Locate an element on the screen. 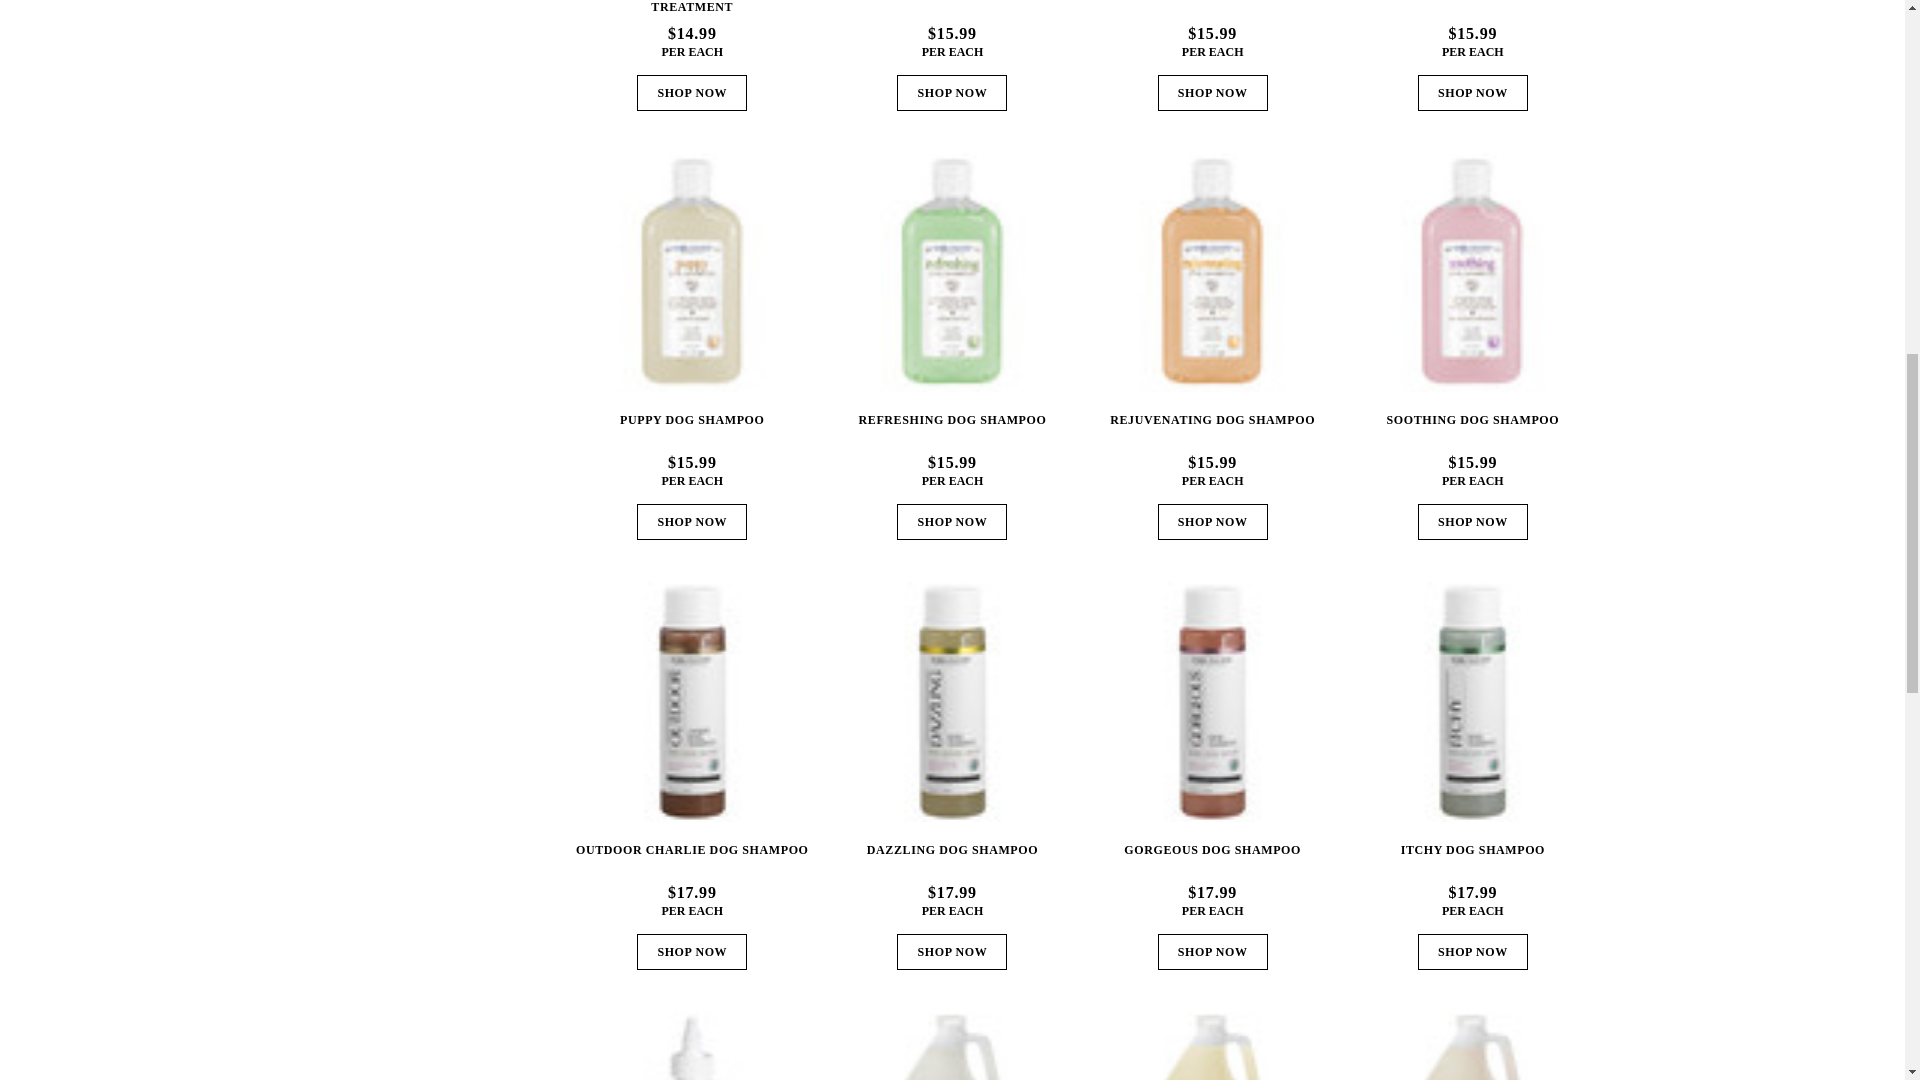 The width and height of the screenshot is (1920, 1080). Rejuvenating Dog Shampoo is located at coordinates (1212, 272).